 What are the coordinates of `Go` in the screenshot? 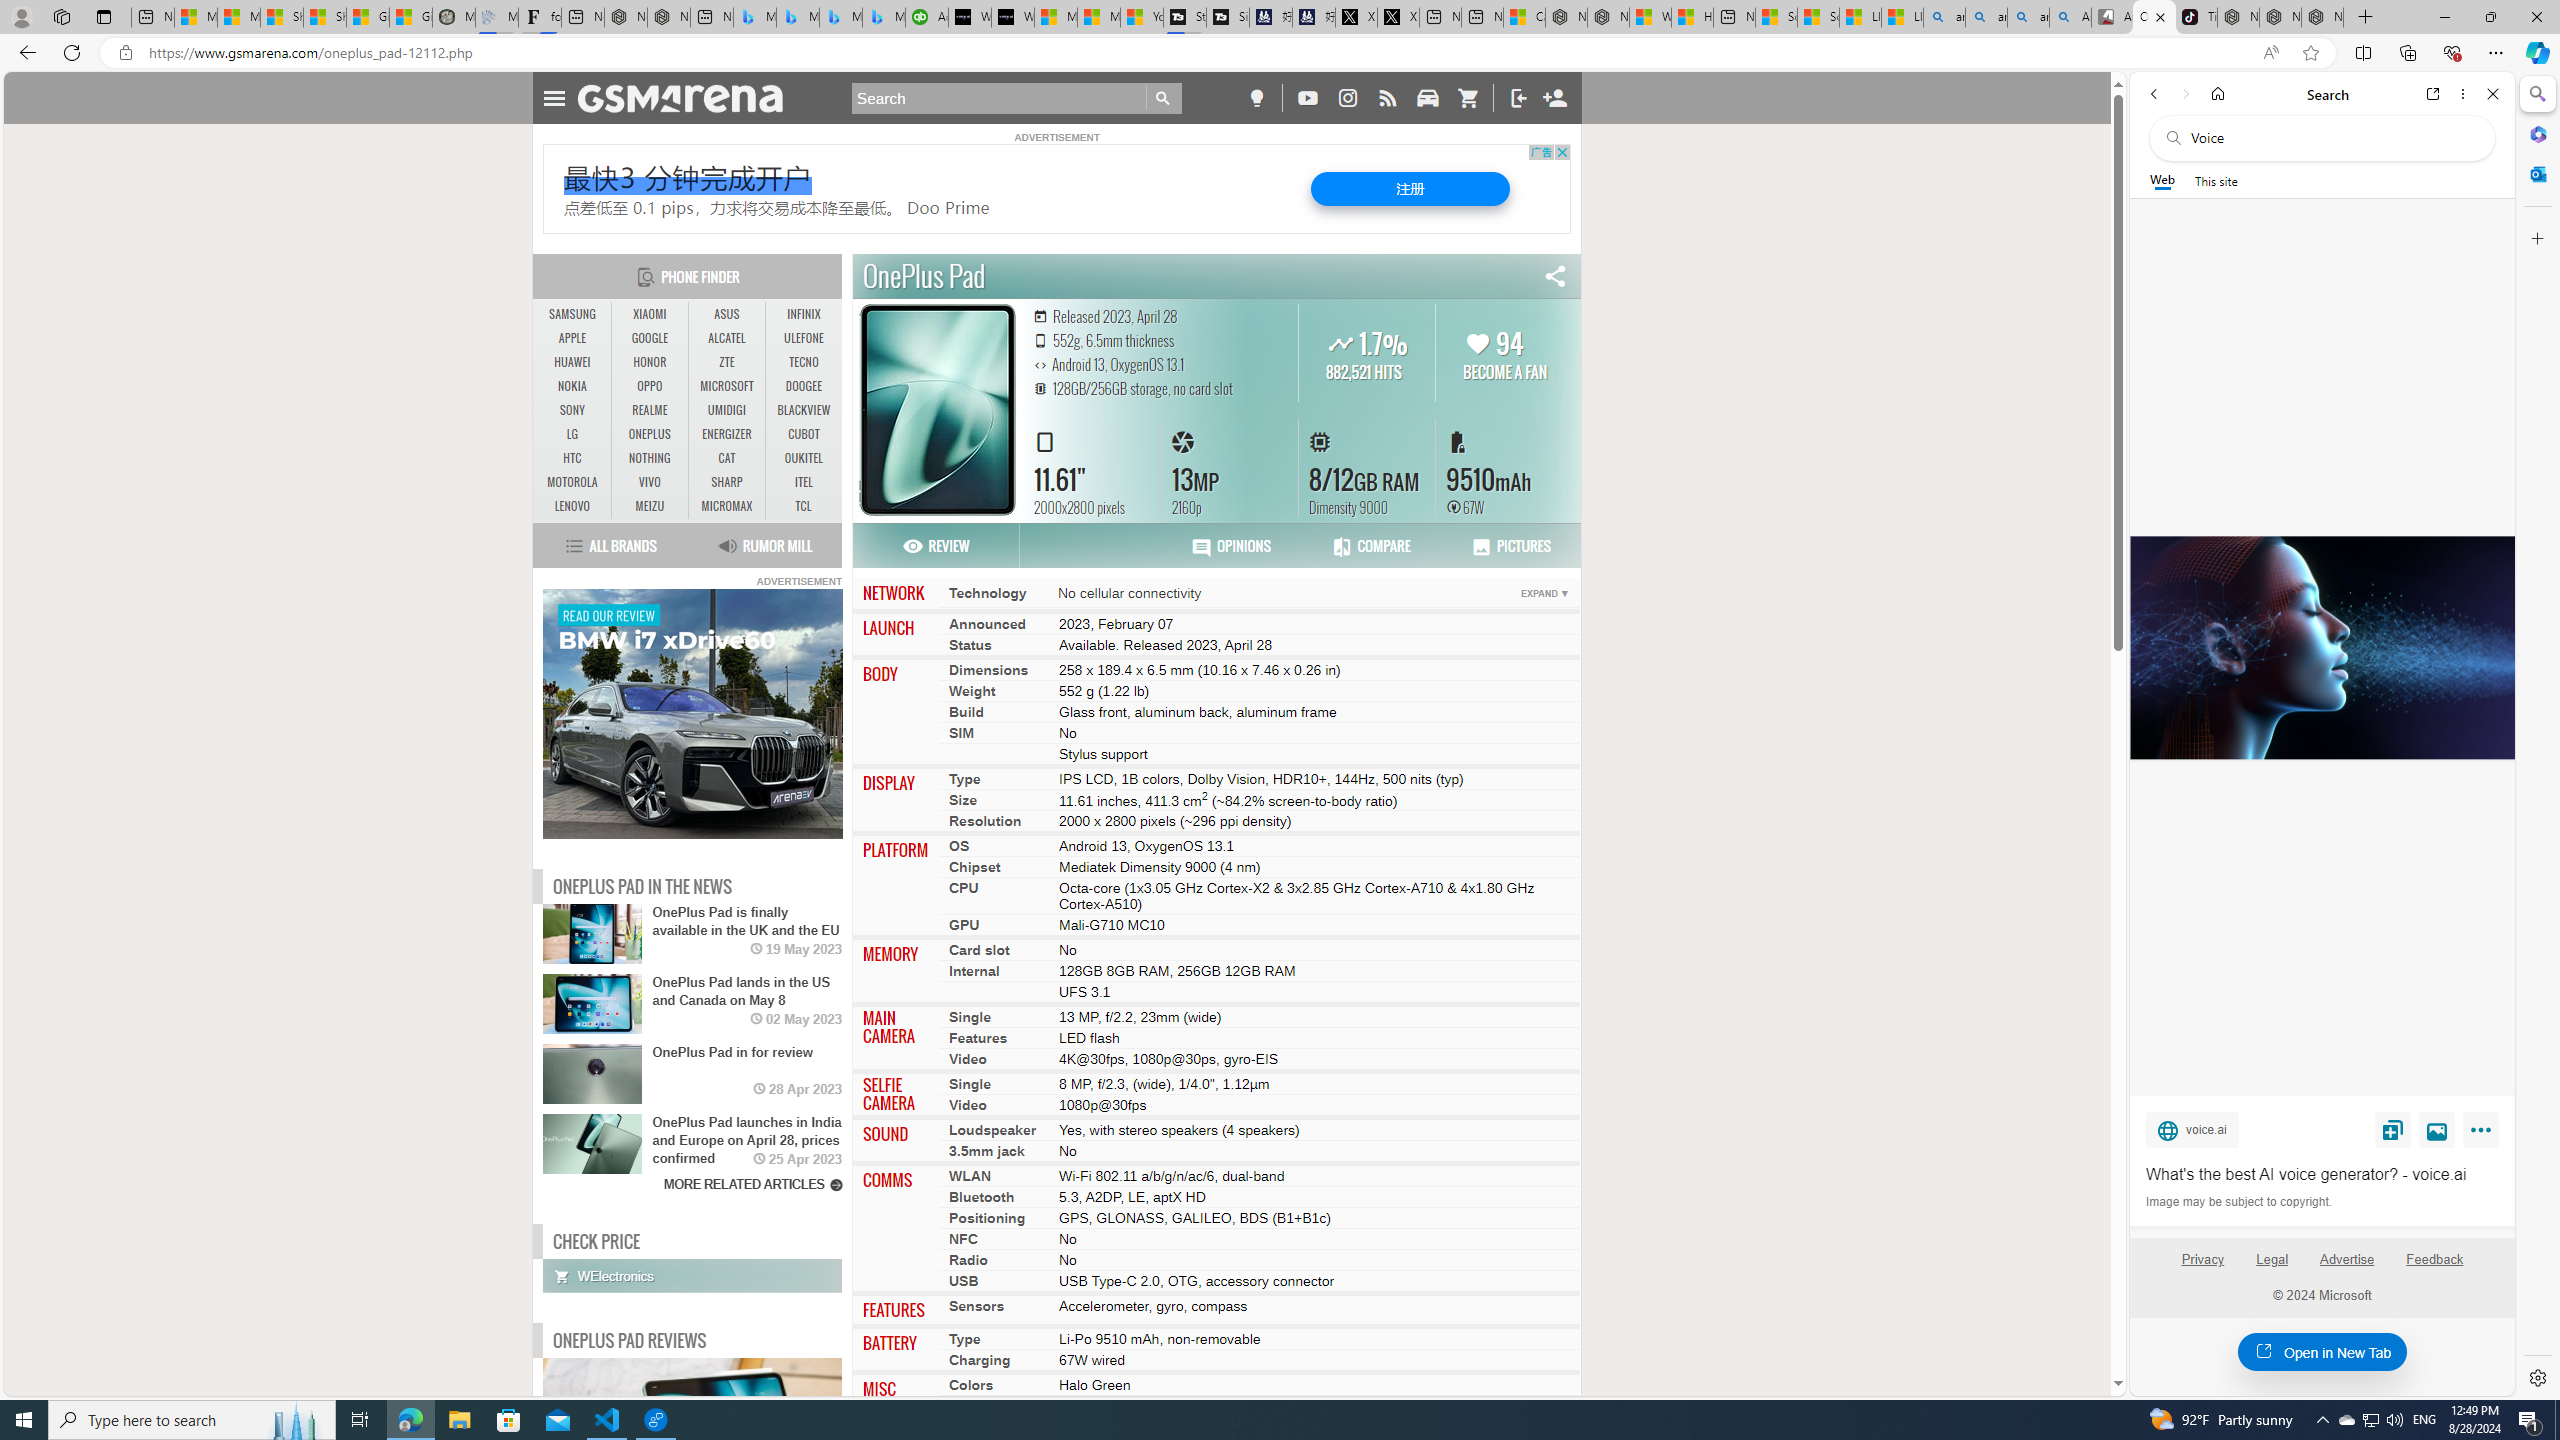 It's located at (1164, 98).